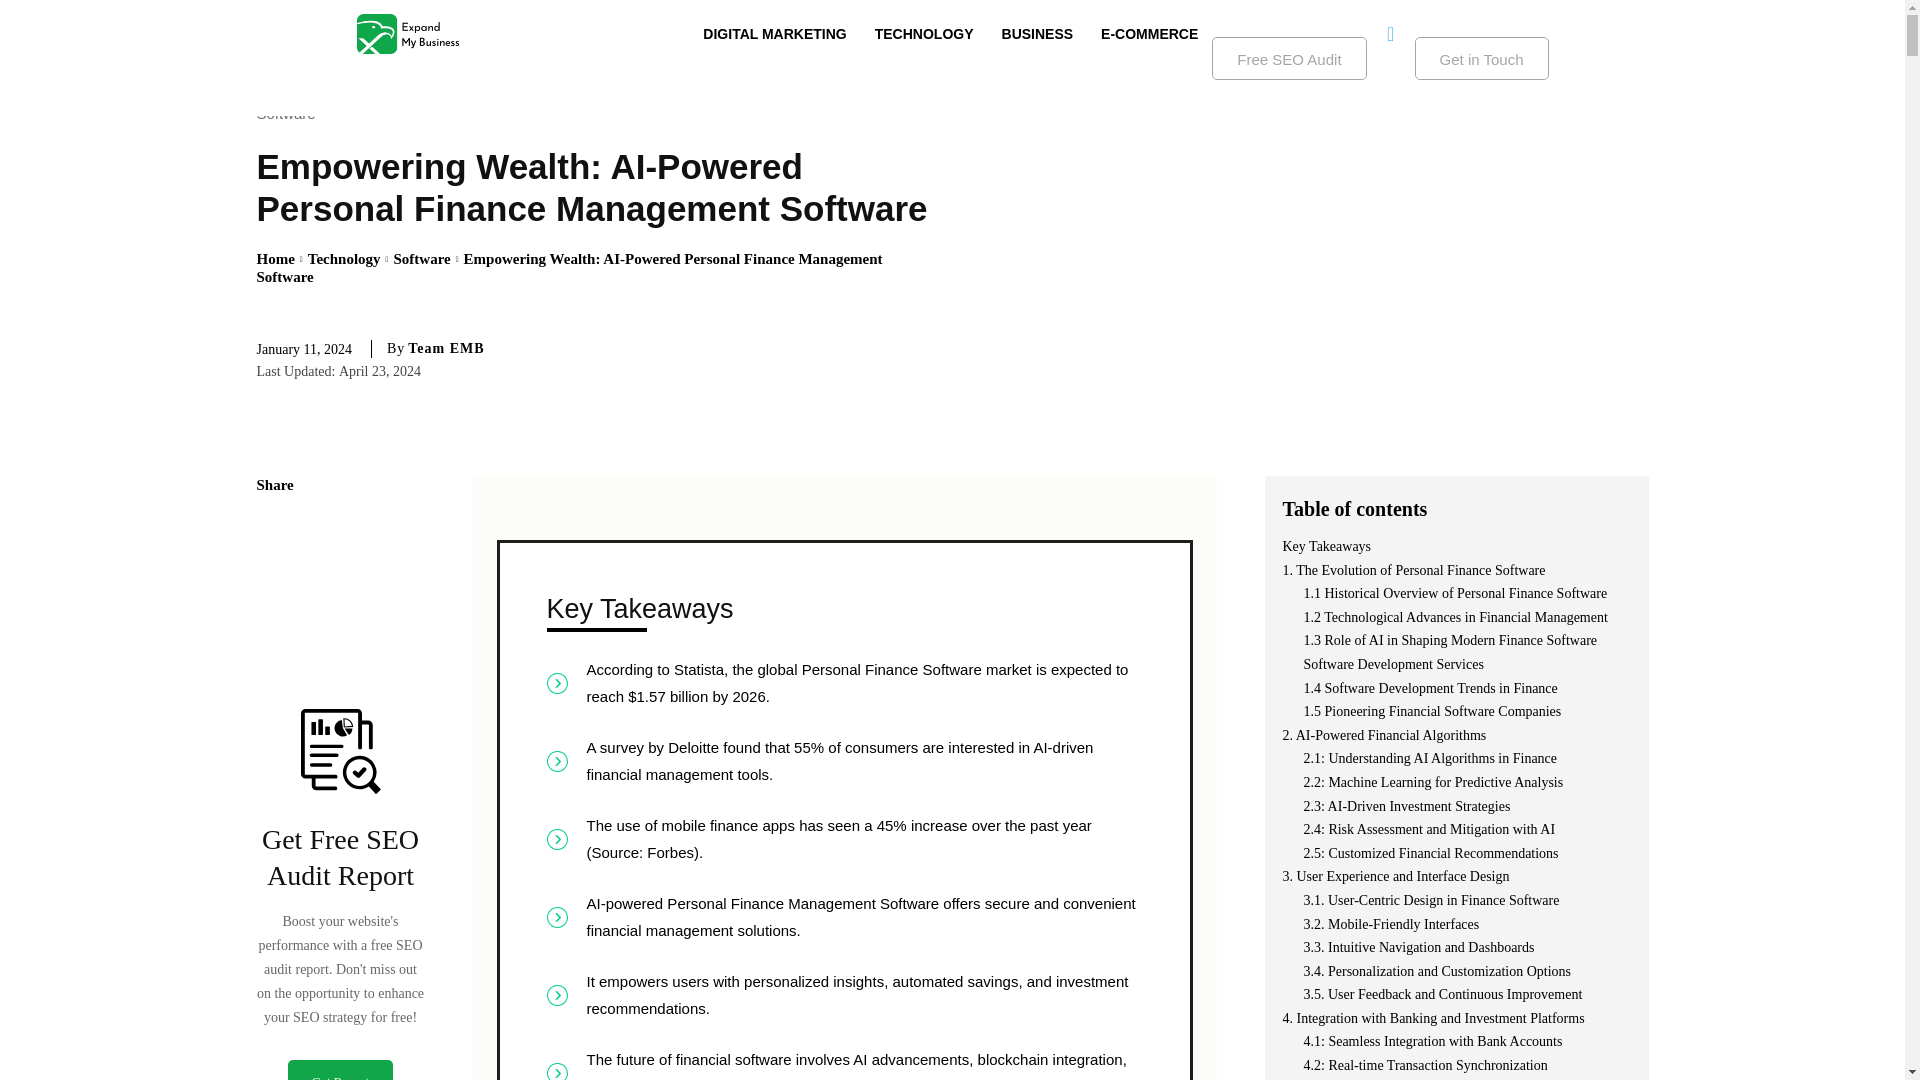 The width and height of the screenshot is (1920, 1080). What do you see at coordinates (1482, 58) in the screenshot?
I see `Get in Touch` at bounding box center [1482, 58].